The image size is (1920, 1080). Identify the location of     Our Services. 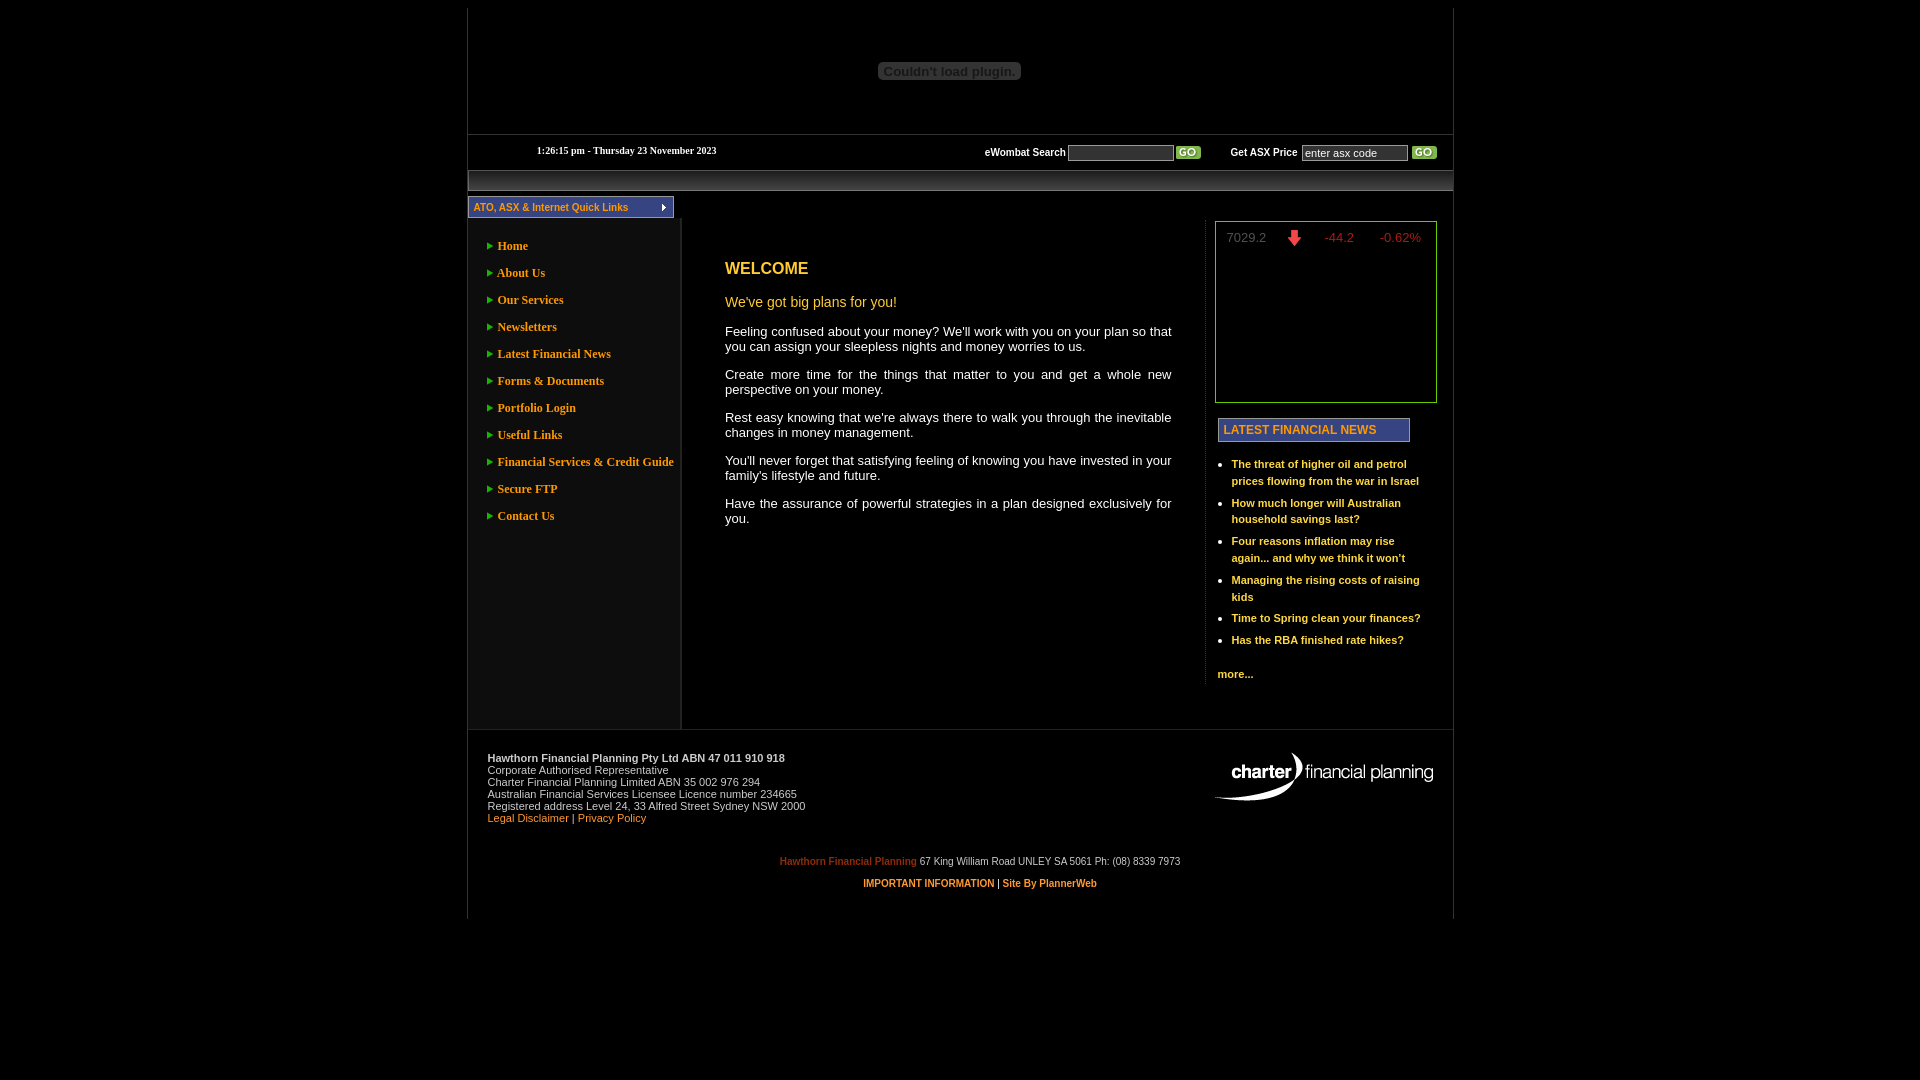
(579, 300).